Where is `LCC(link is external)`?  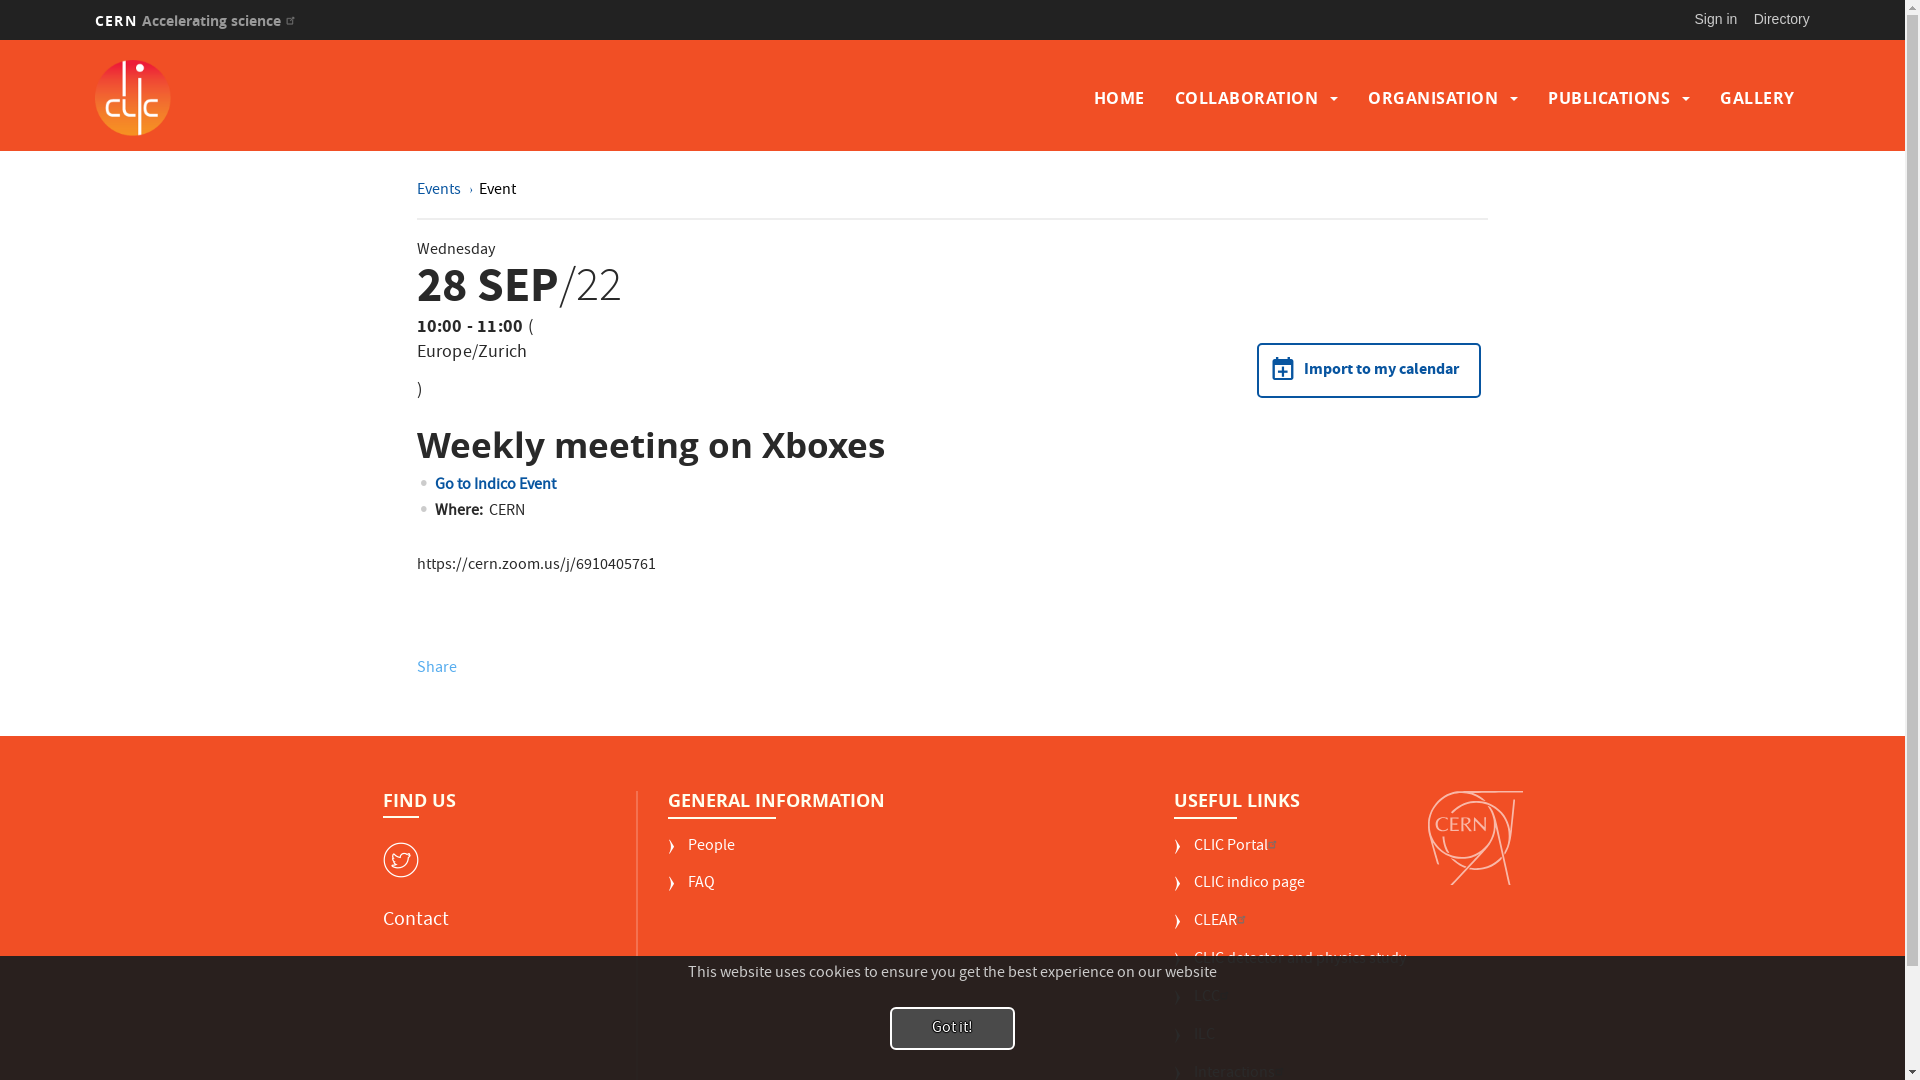
LCC(link is external) is located at coordinates (1204, 1006).